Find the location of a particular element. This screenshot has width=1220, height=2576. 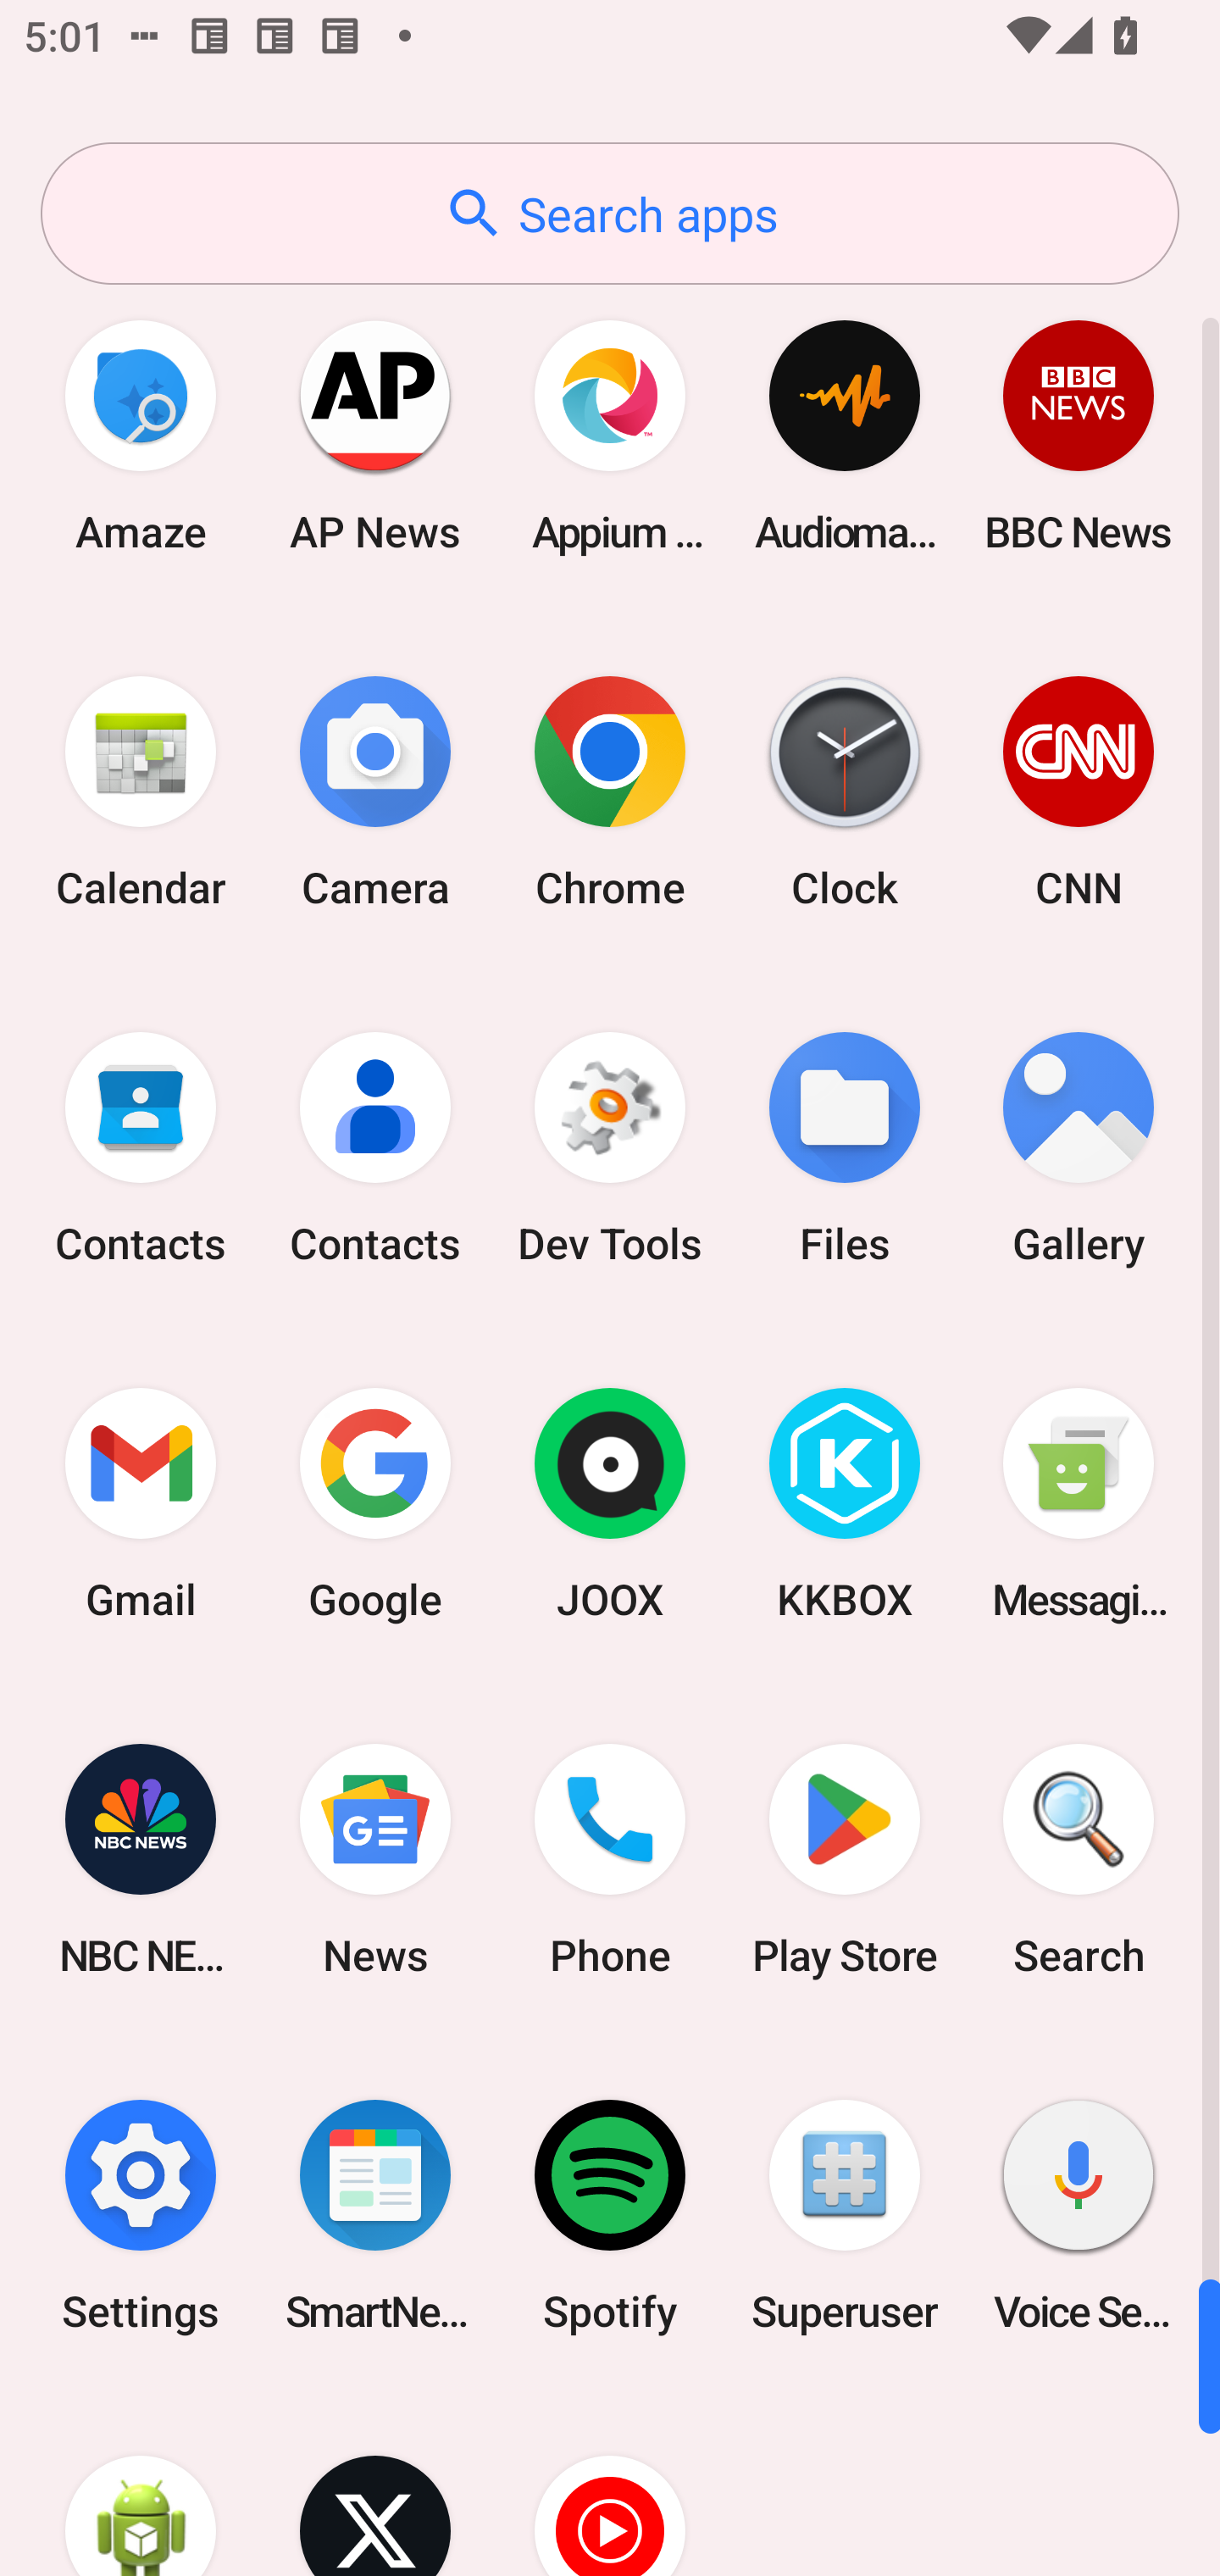

Dev Tools is located at coordinates (610, 1149).